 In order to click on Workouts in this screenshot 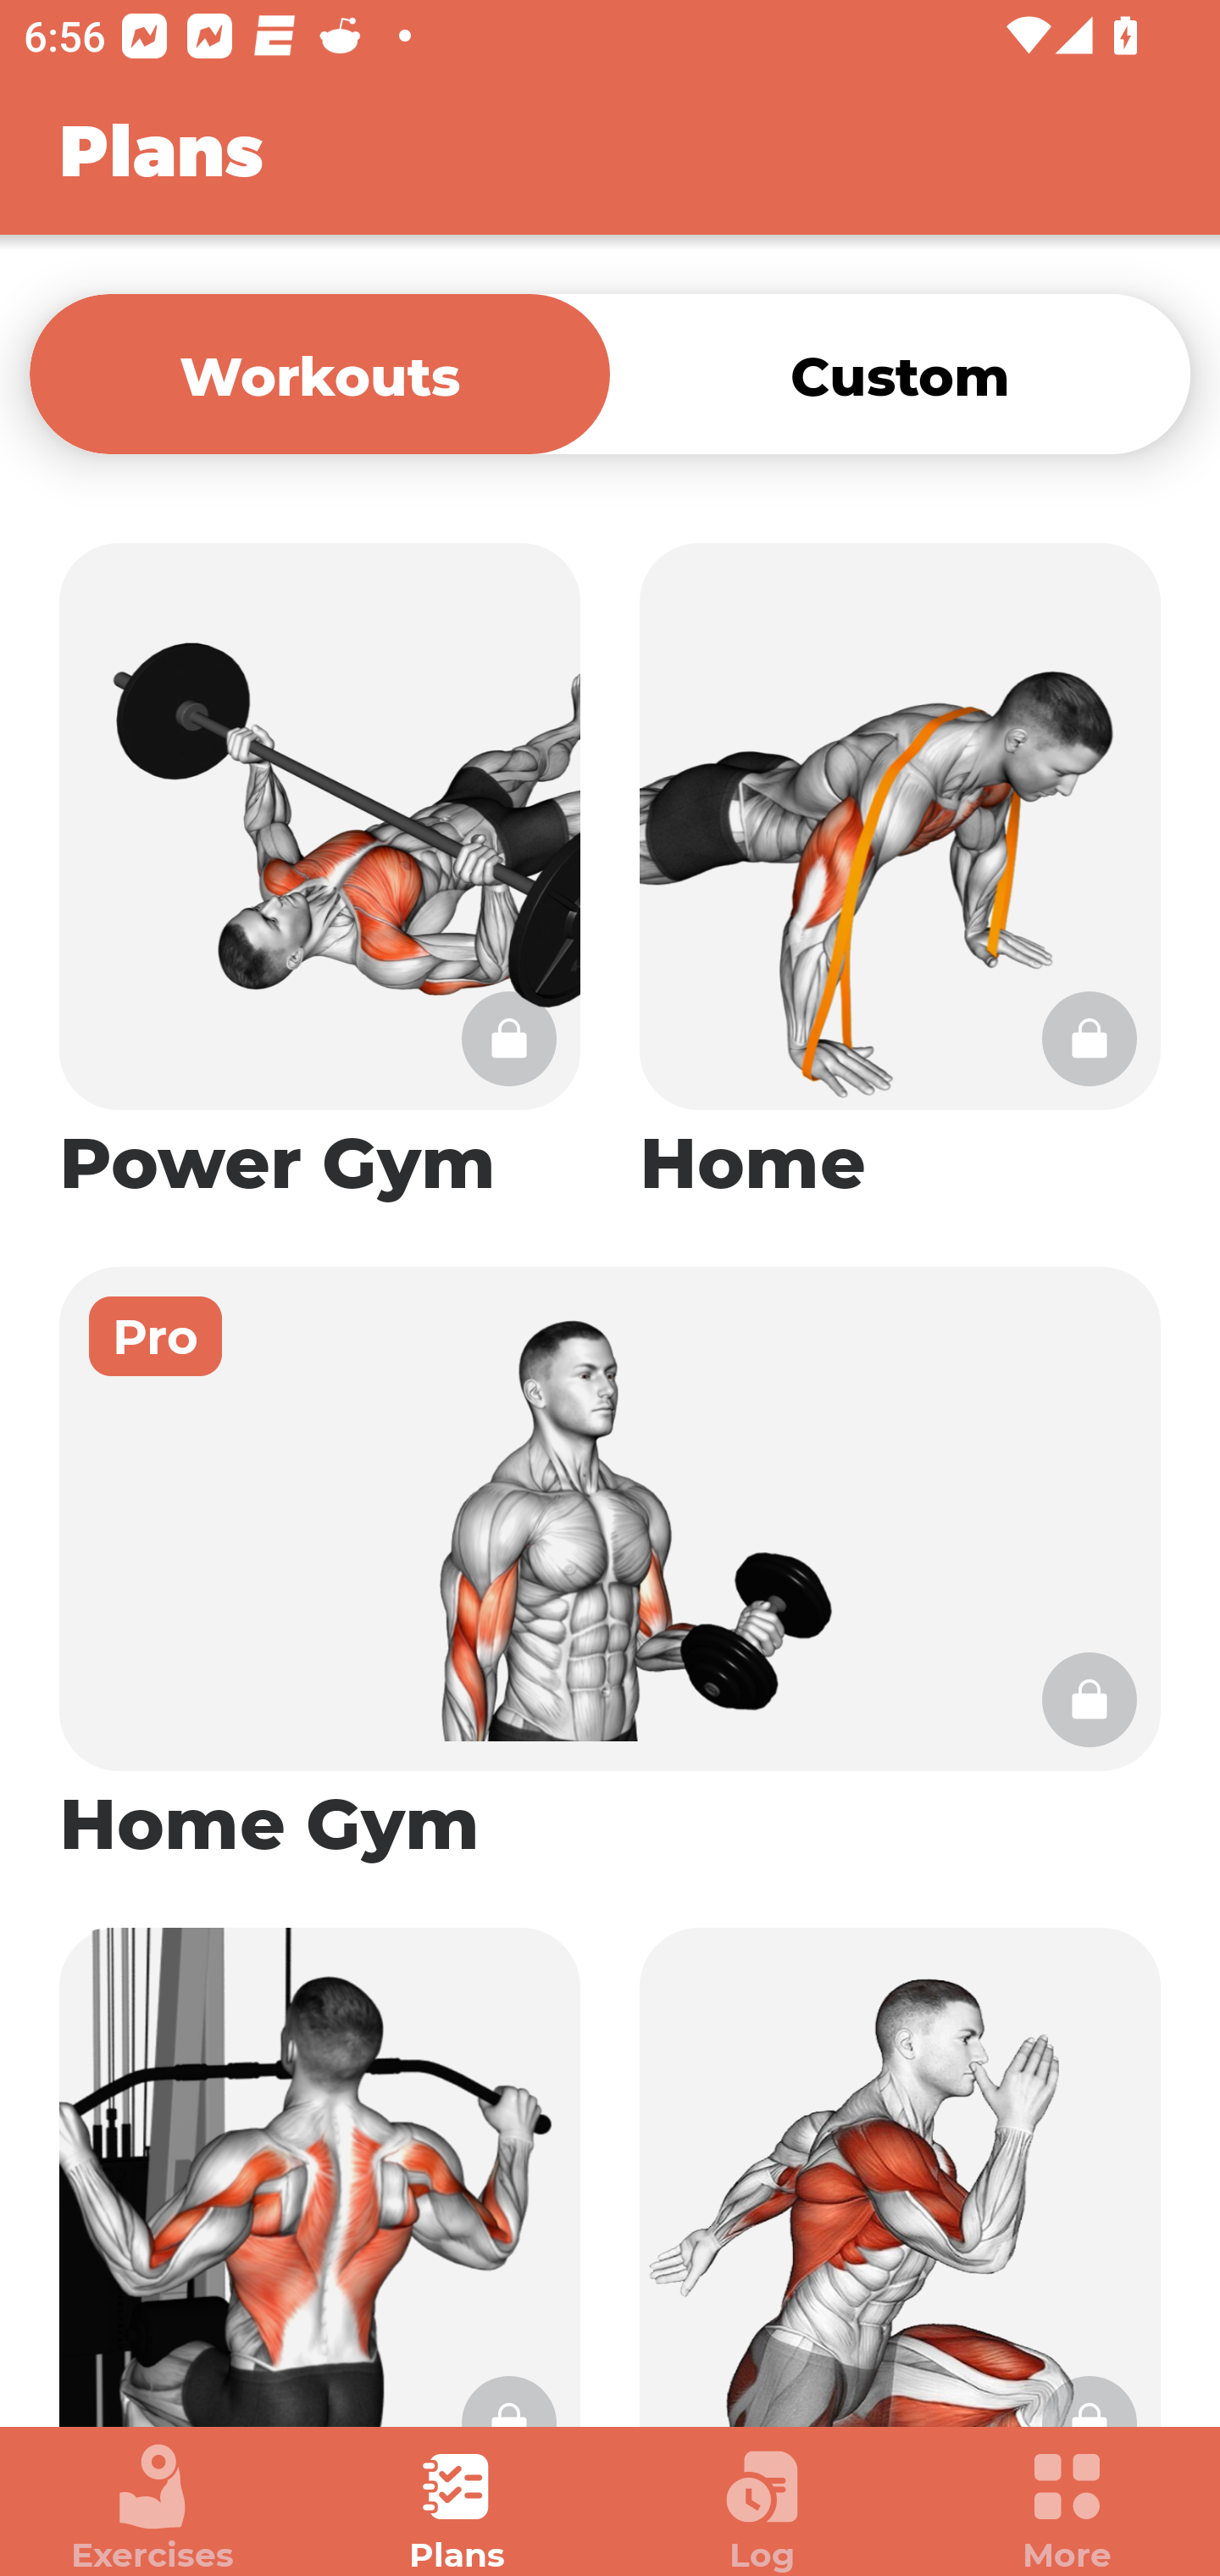, I will do `click(319, 373)`.